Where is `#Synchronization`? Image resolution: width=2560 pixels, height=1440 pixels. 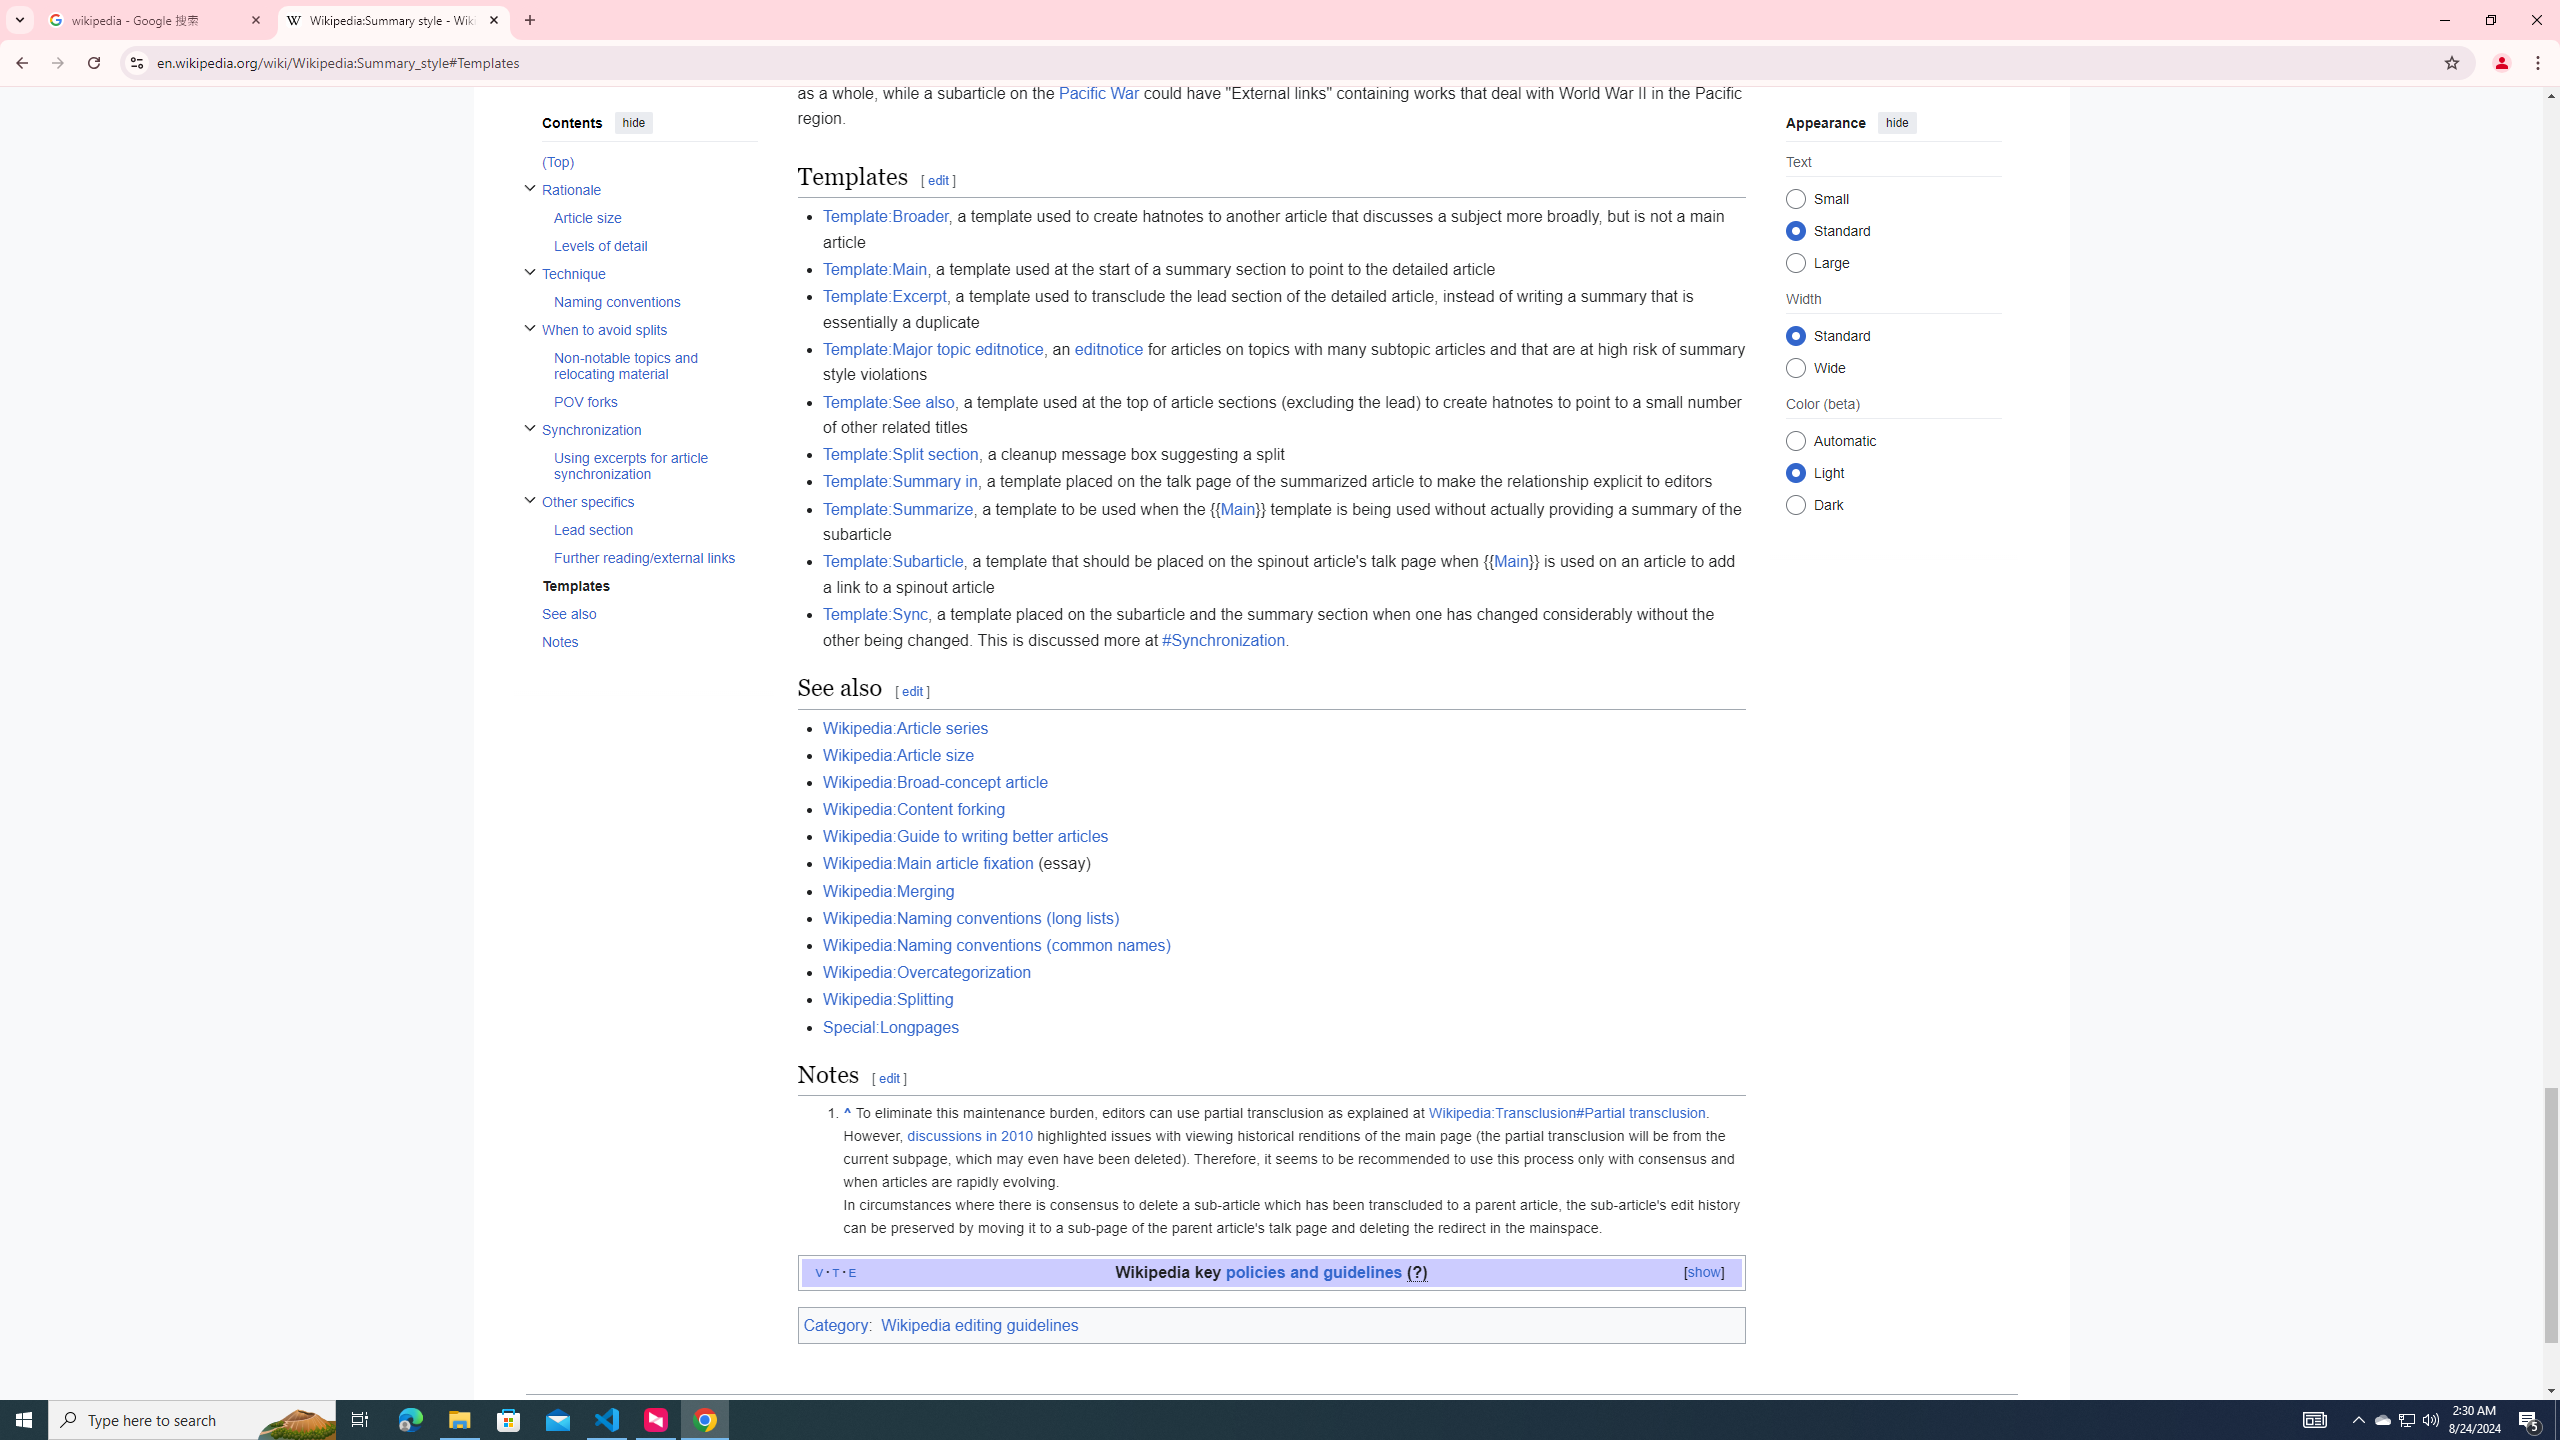
#Synchronization is located at coordinates (1224, 640).